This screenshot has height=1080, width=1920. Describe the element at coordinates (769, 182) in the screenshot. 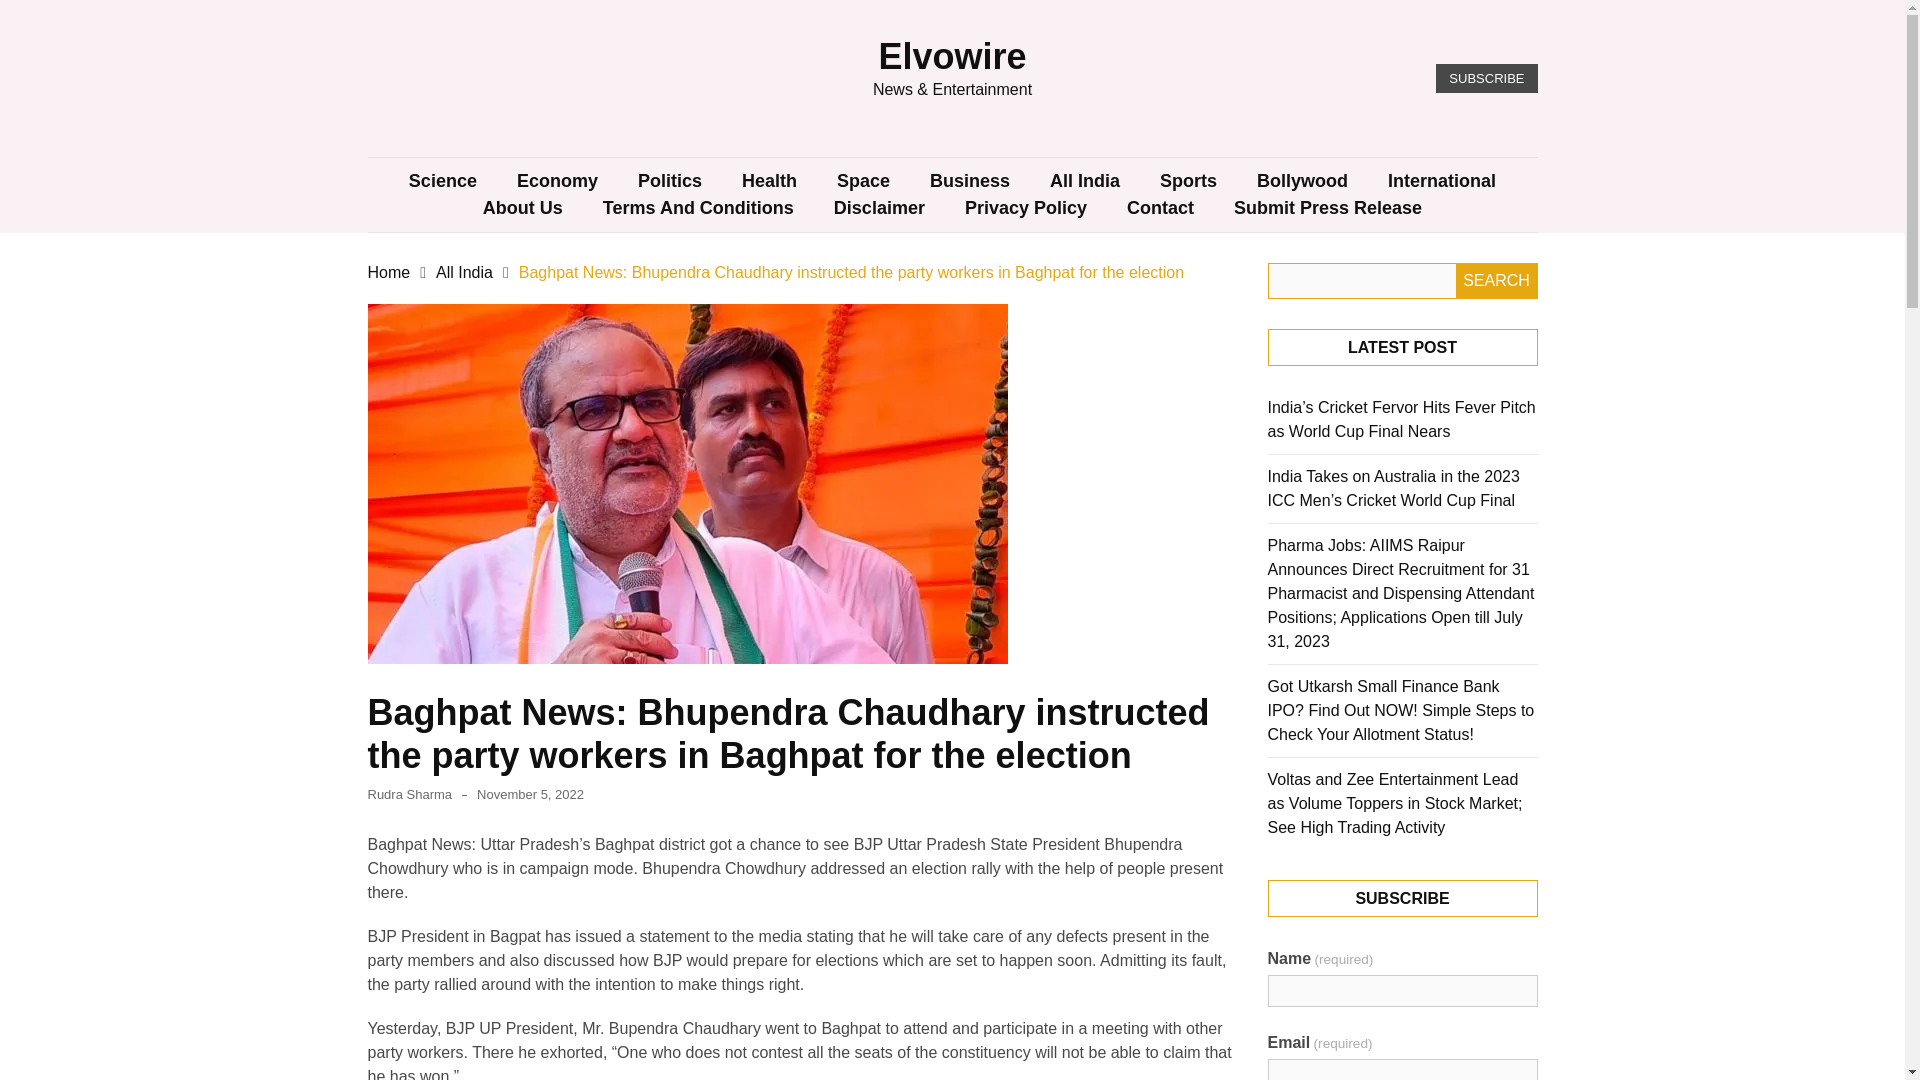

I see `Health` at that location.